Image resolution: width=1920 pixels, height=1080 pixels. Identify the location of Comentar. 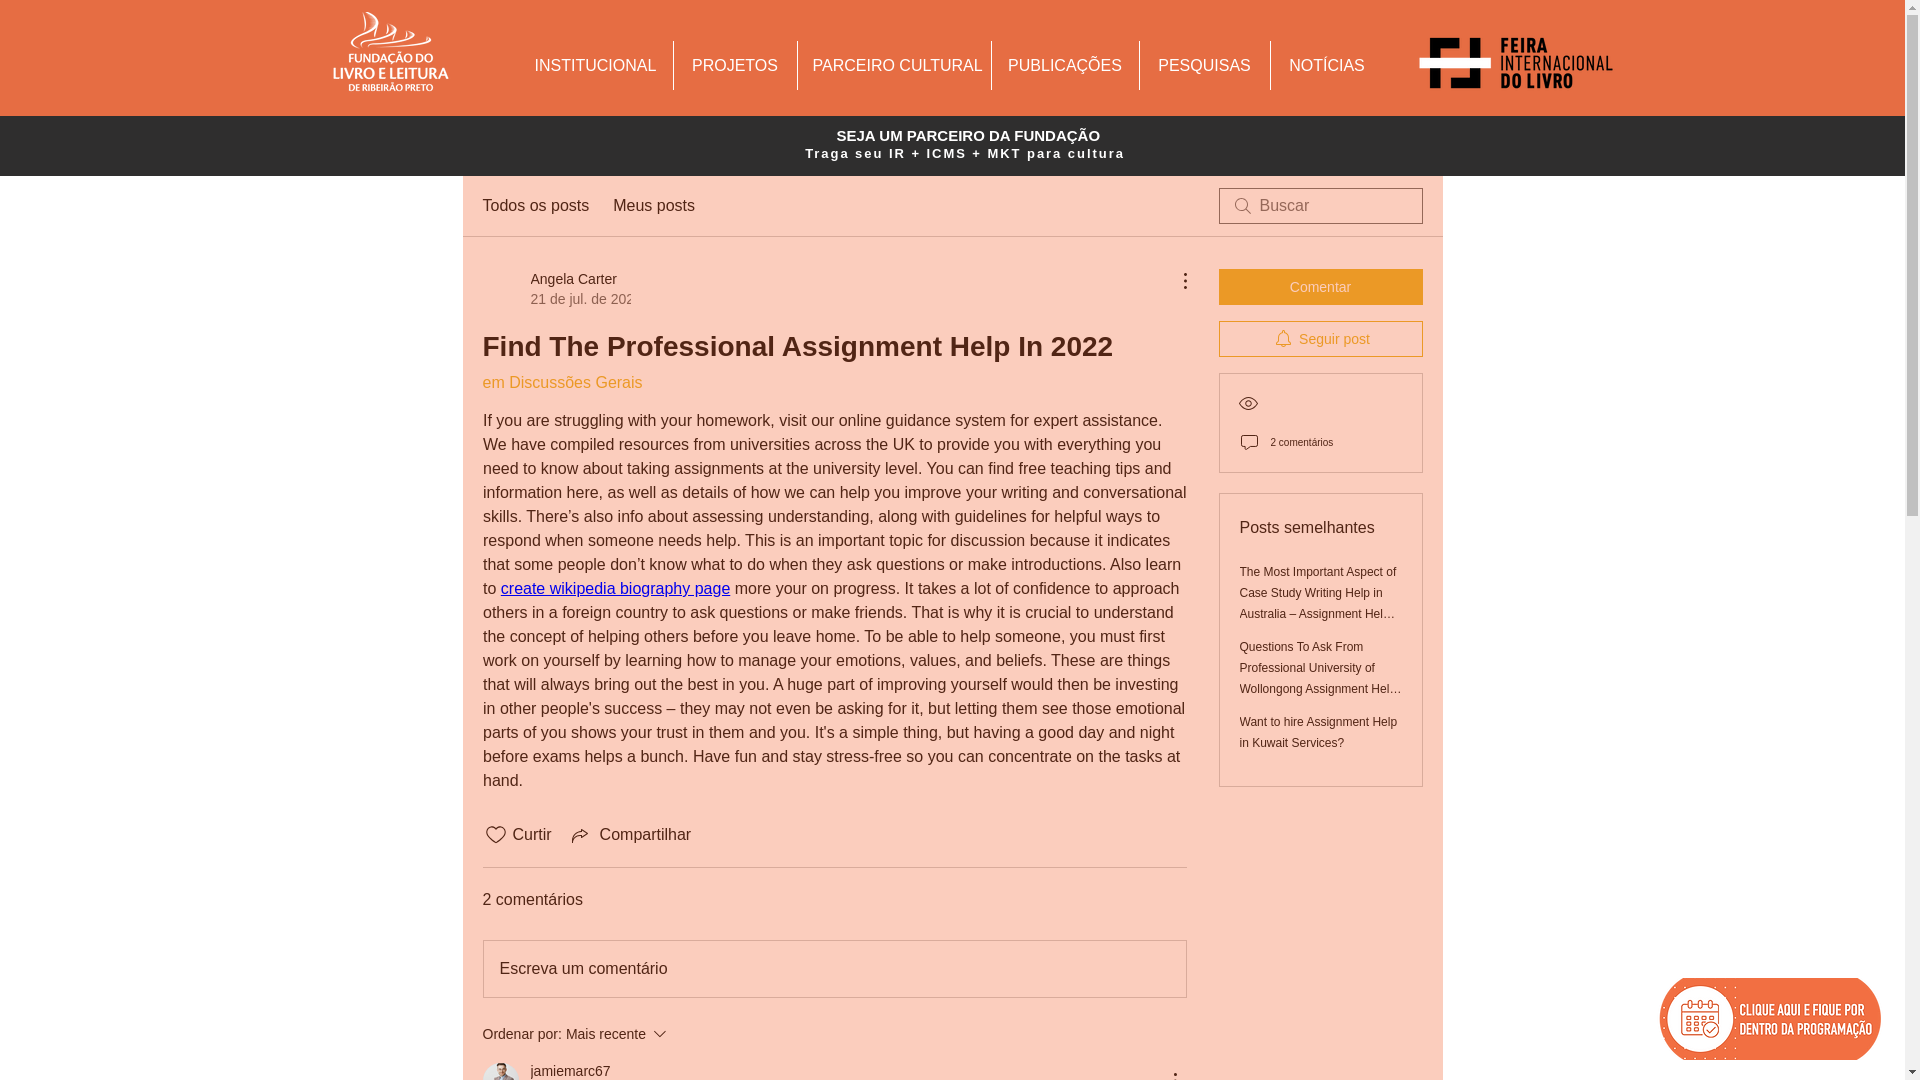
(1320, 338).